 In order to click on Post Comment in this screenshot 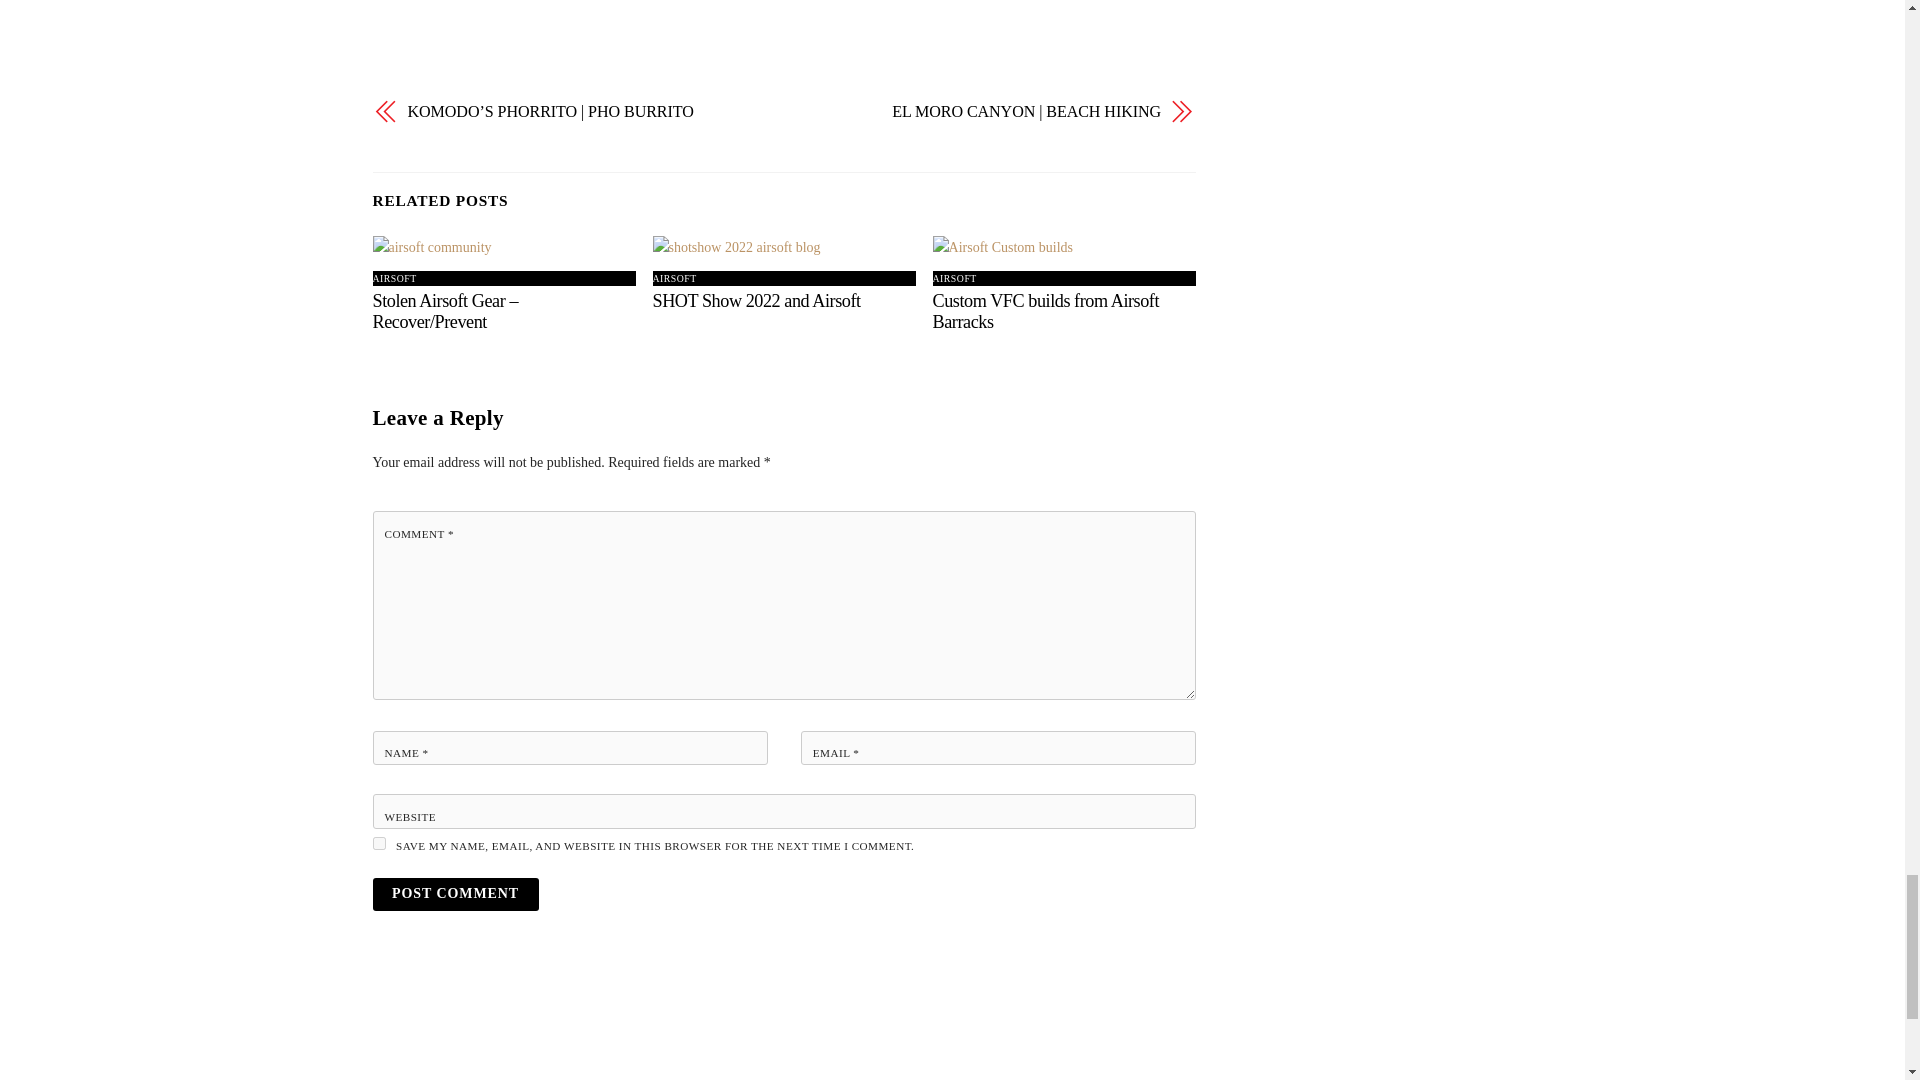, I will do `click(454, 894)`.